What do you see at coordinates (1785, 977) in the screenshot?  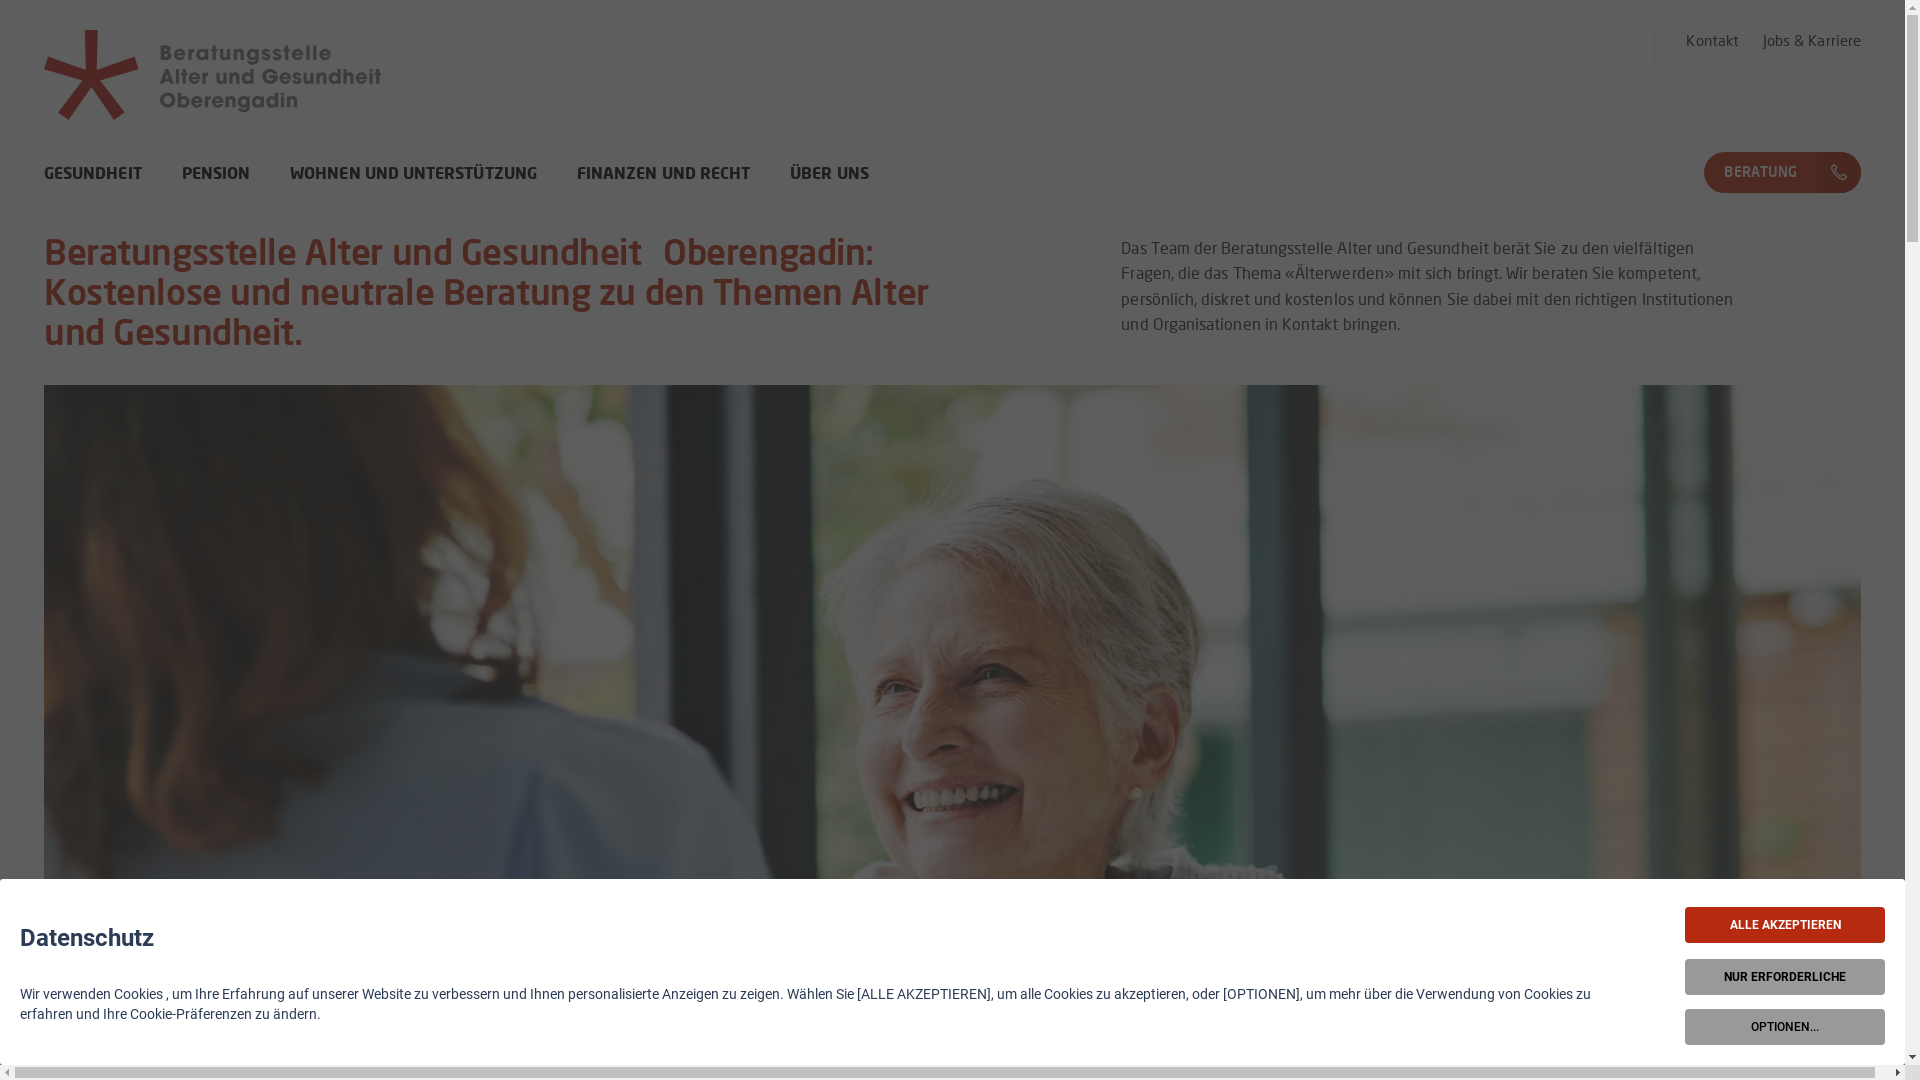 I see `NUR ERFORDERLICHE` at bounding box center [1785, 977].